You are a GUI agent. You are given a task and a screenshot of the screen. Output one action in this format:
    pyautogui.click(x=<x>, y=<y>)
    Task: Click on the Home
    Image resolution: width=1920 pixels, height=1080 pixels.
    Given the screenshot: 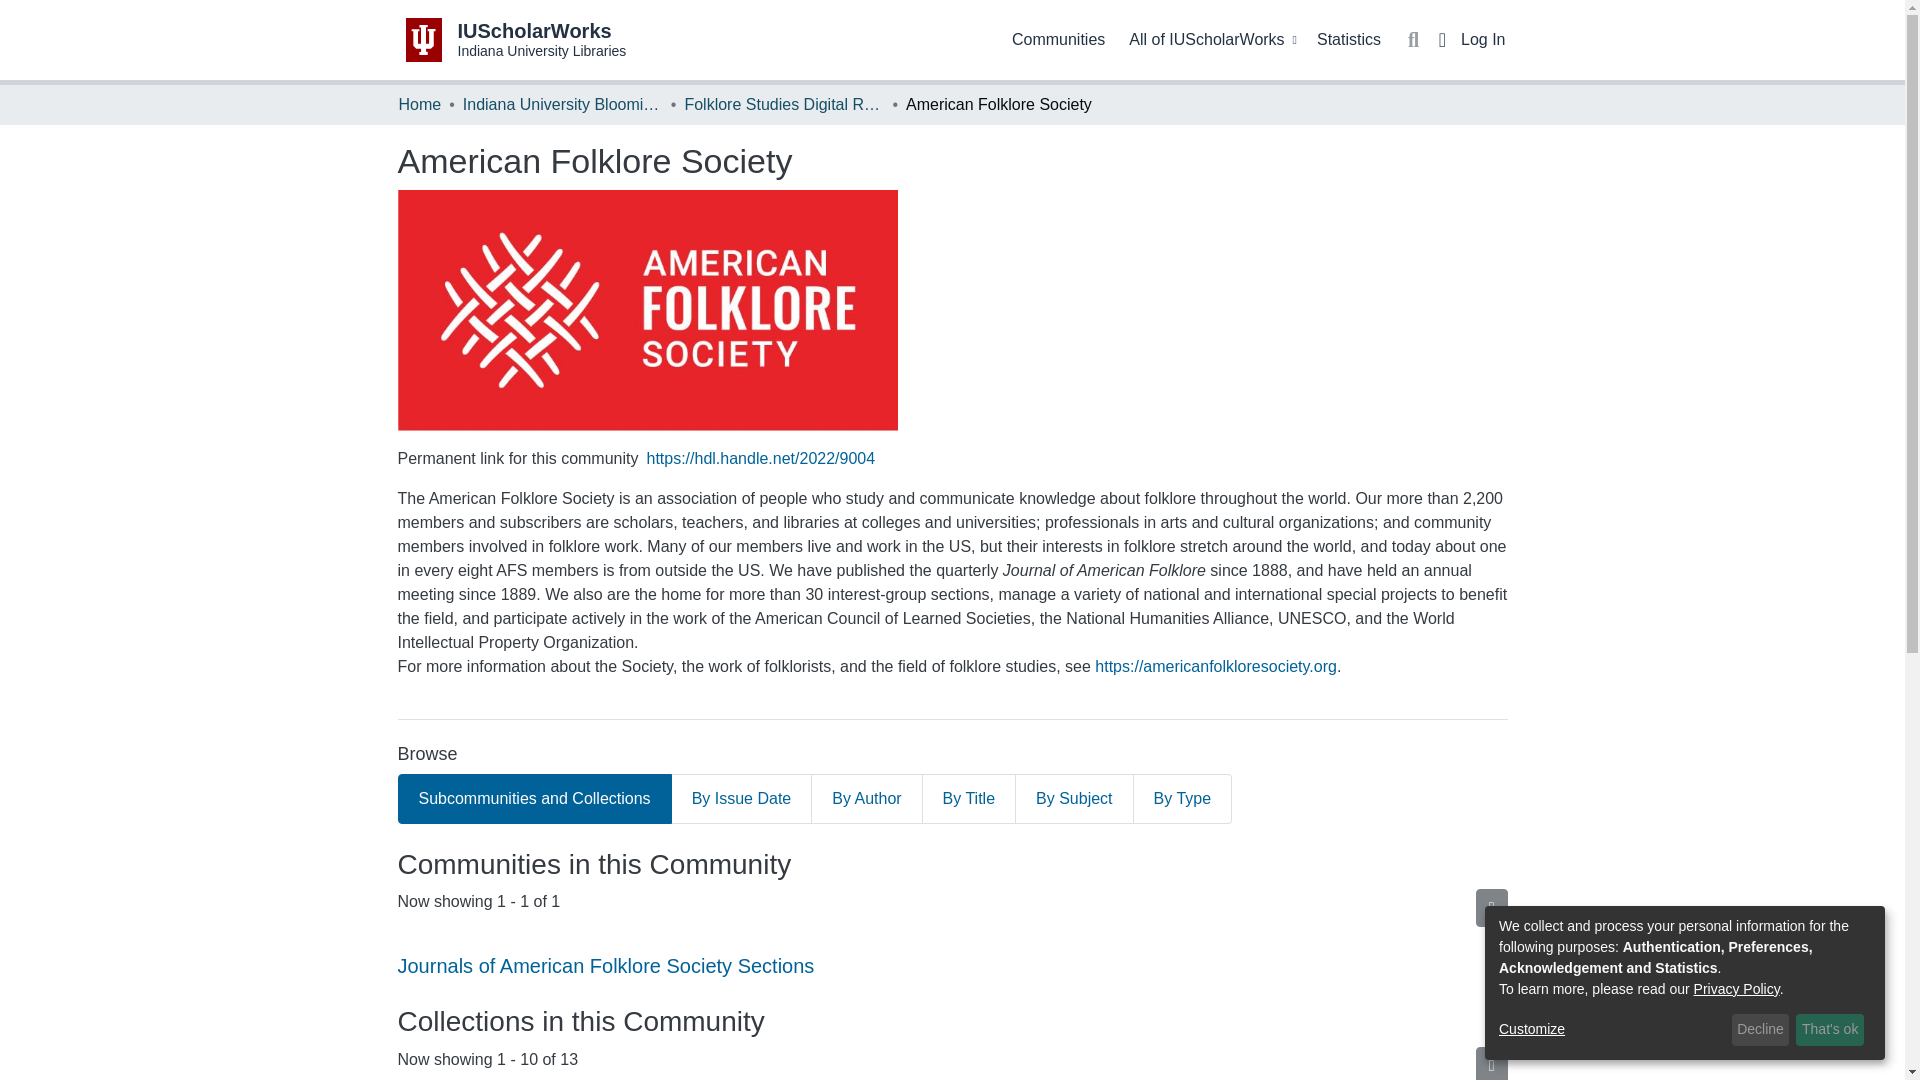 What is the action you would take?
    pyautogui.click(x=1492, y=907)
    